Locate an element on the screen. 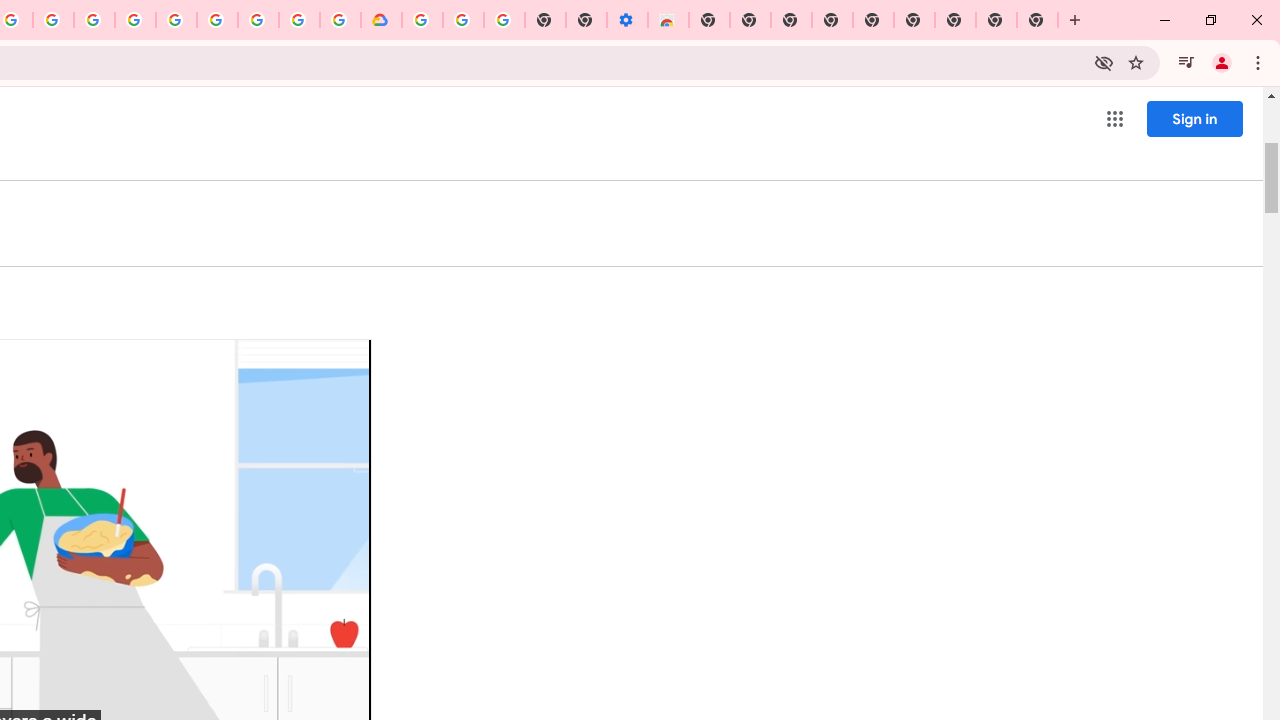 The width and height of the screenshot is (1280, 720). Turn cookies on or off - Computer - Google Account Help is located at coordinates (504, 20).